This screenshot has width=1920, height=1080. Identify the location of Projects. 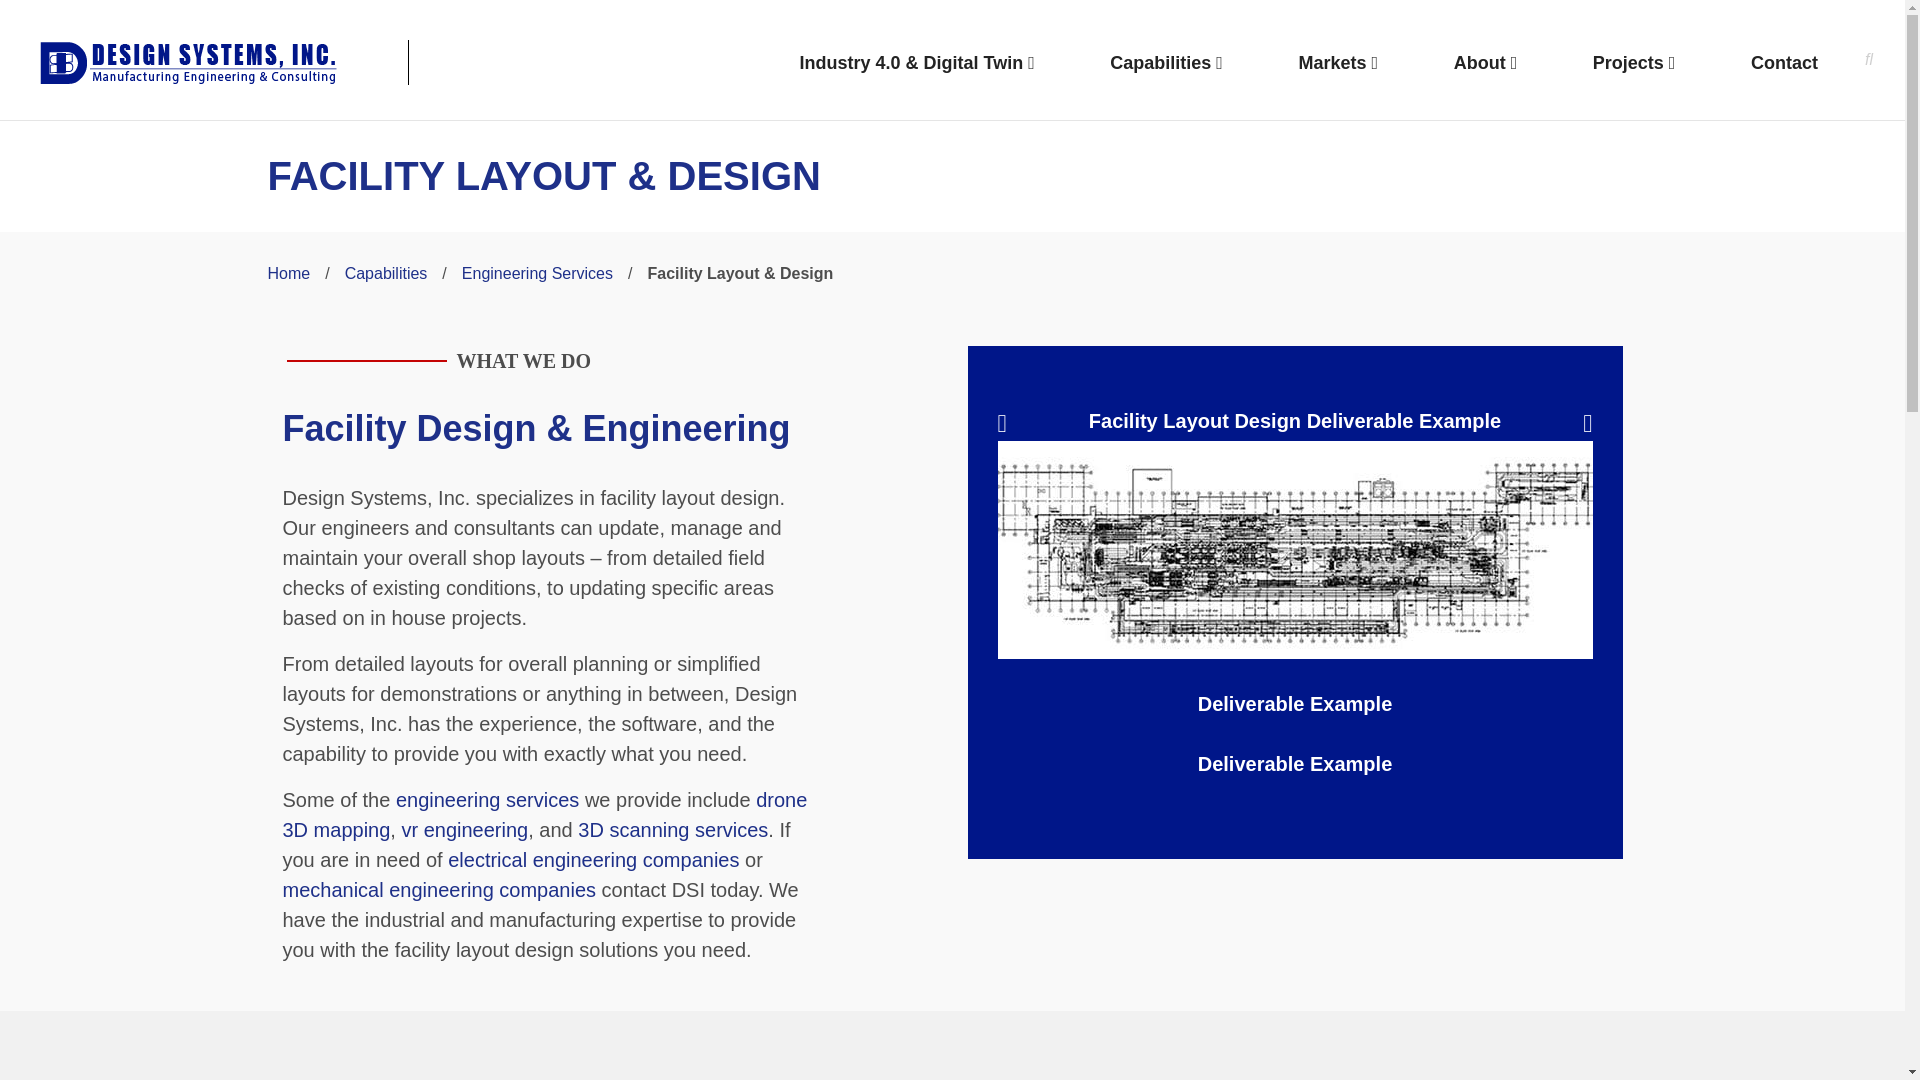
(1634, 64).